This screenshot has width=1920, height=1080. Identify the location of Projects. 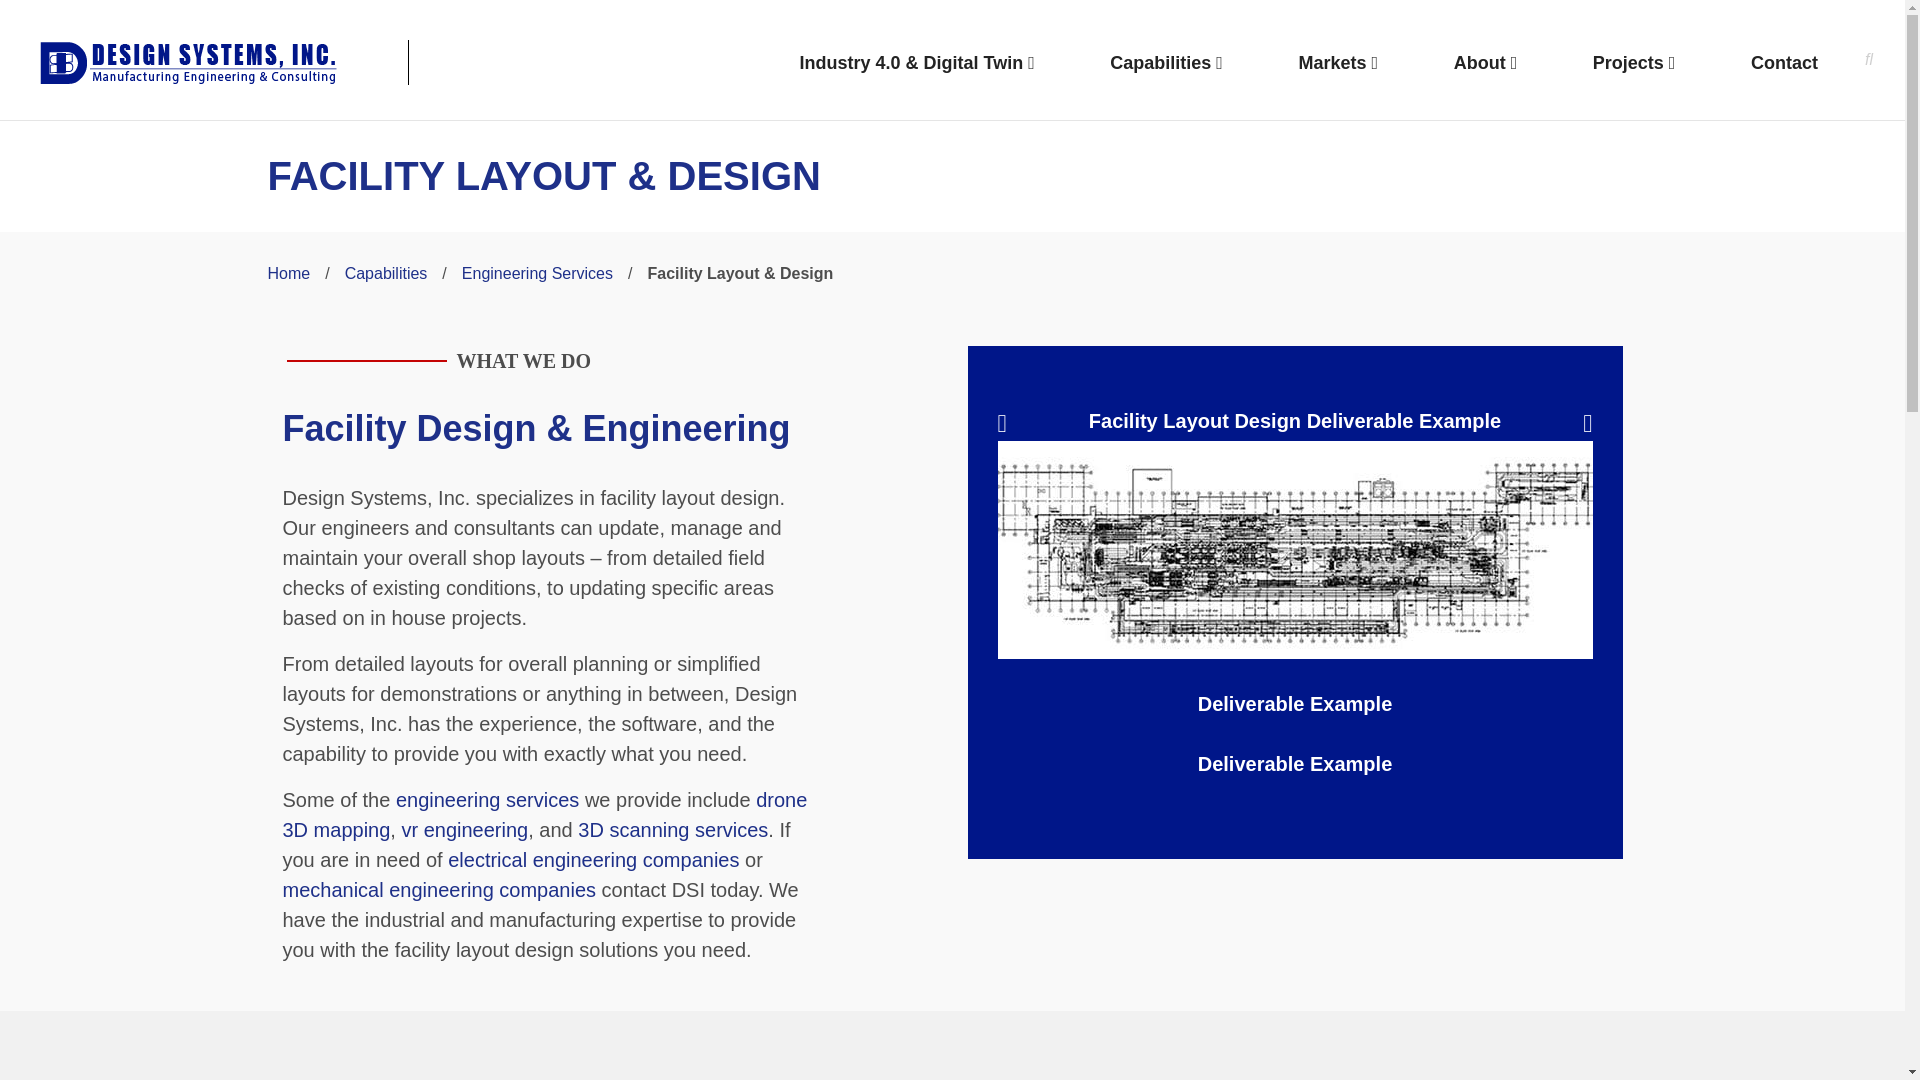
(1634, 64).